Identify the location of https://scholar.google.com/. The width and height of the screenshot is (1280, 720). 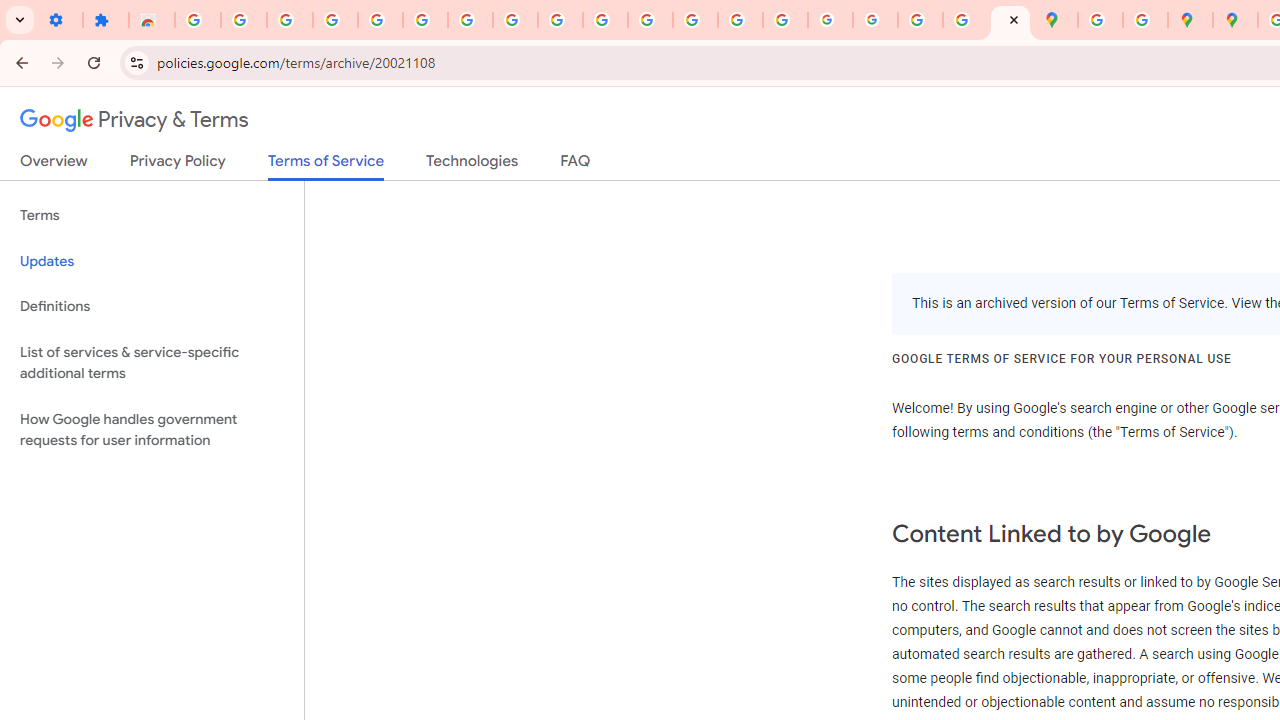
(650, 20).